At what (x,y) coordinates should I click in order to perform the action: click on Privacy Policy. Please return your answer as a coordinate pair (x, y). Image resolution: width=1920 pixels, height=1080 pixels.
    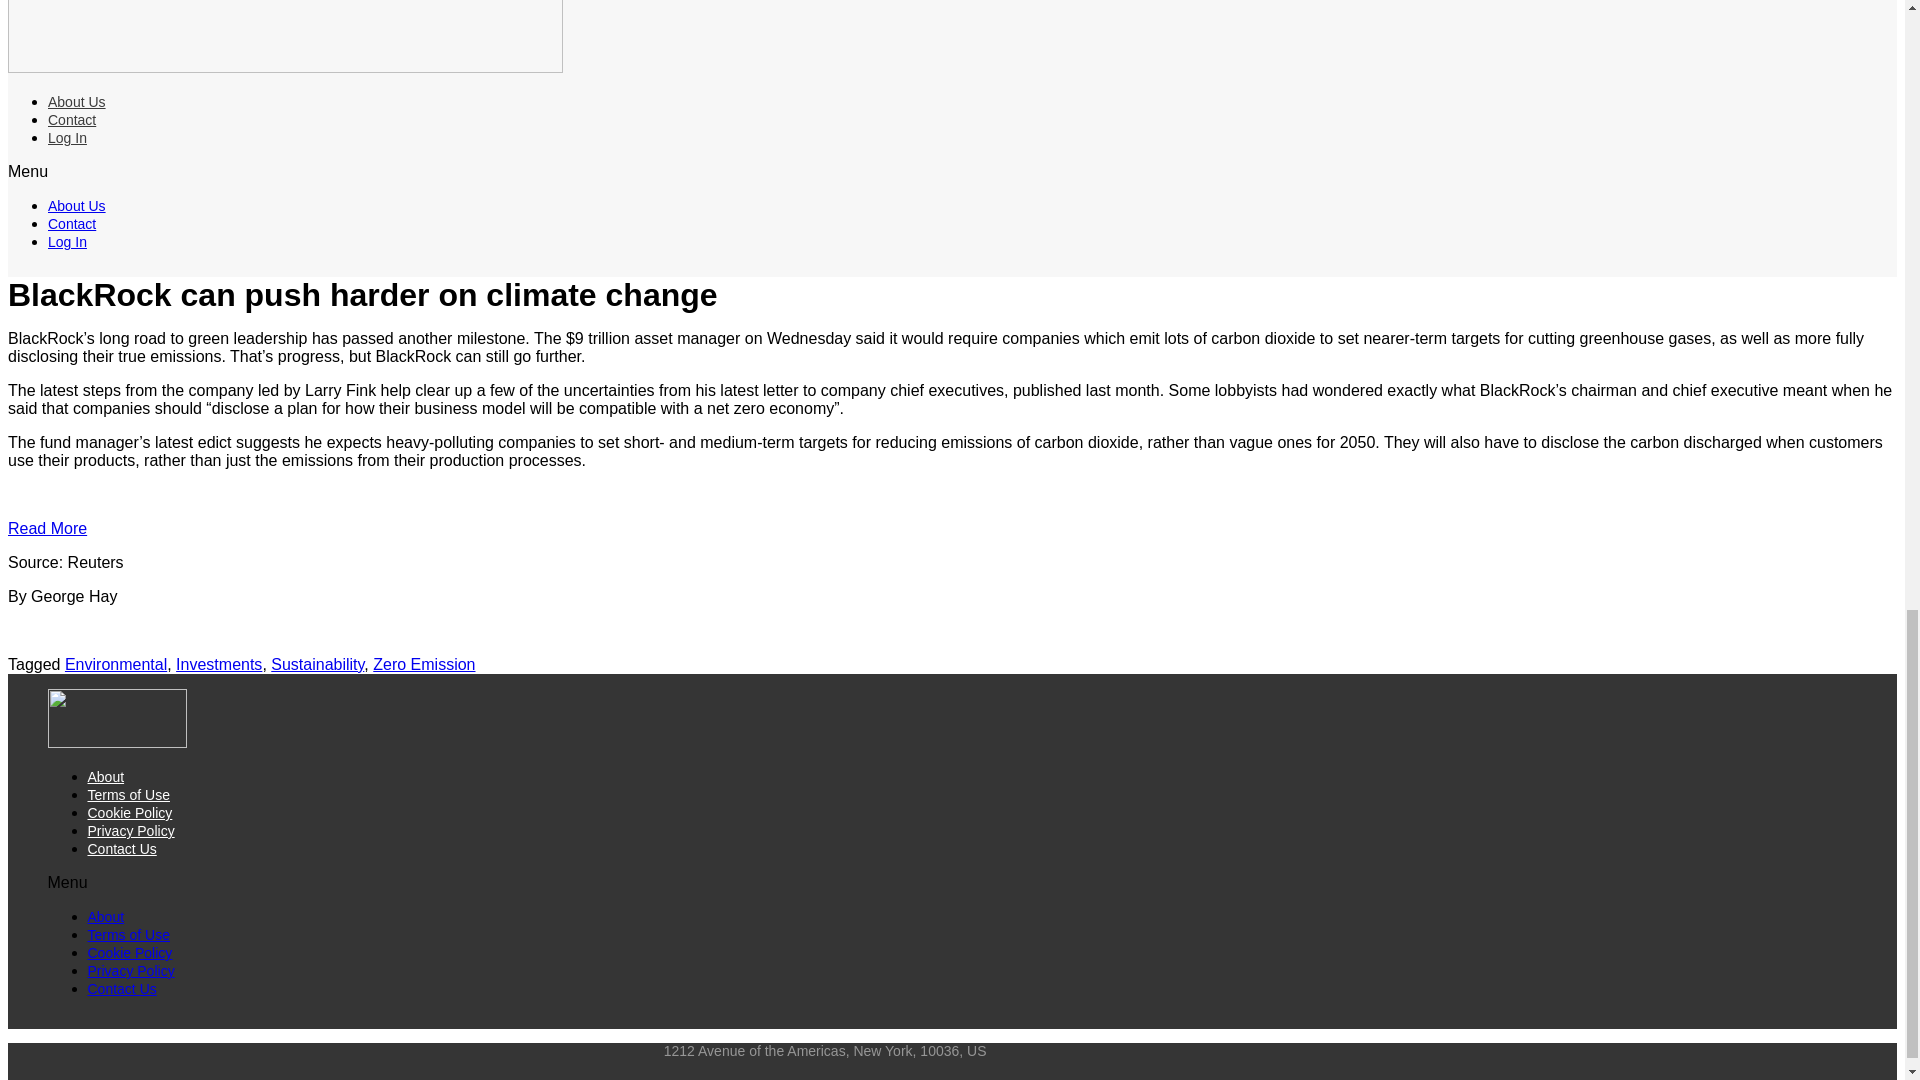
    Looking at the image, I should click on (131, 970).